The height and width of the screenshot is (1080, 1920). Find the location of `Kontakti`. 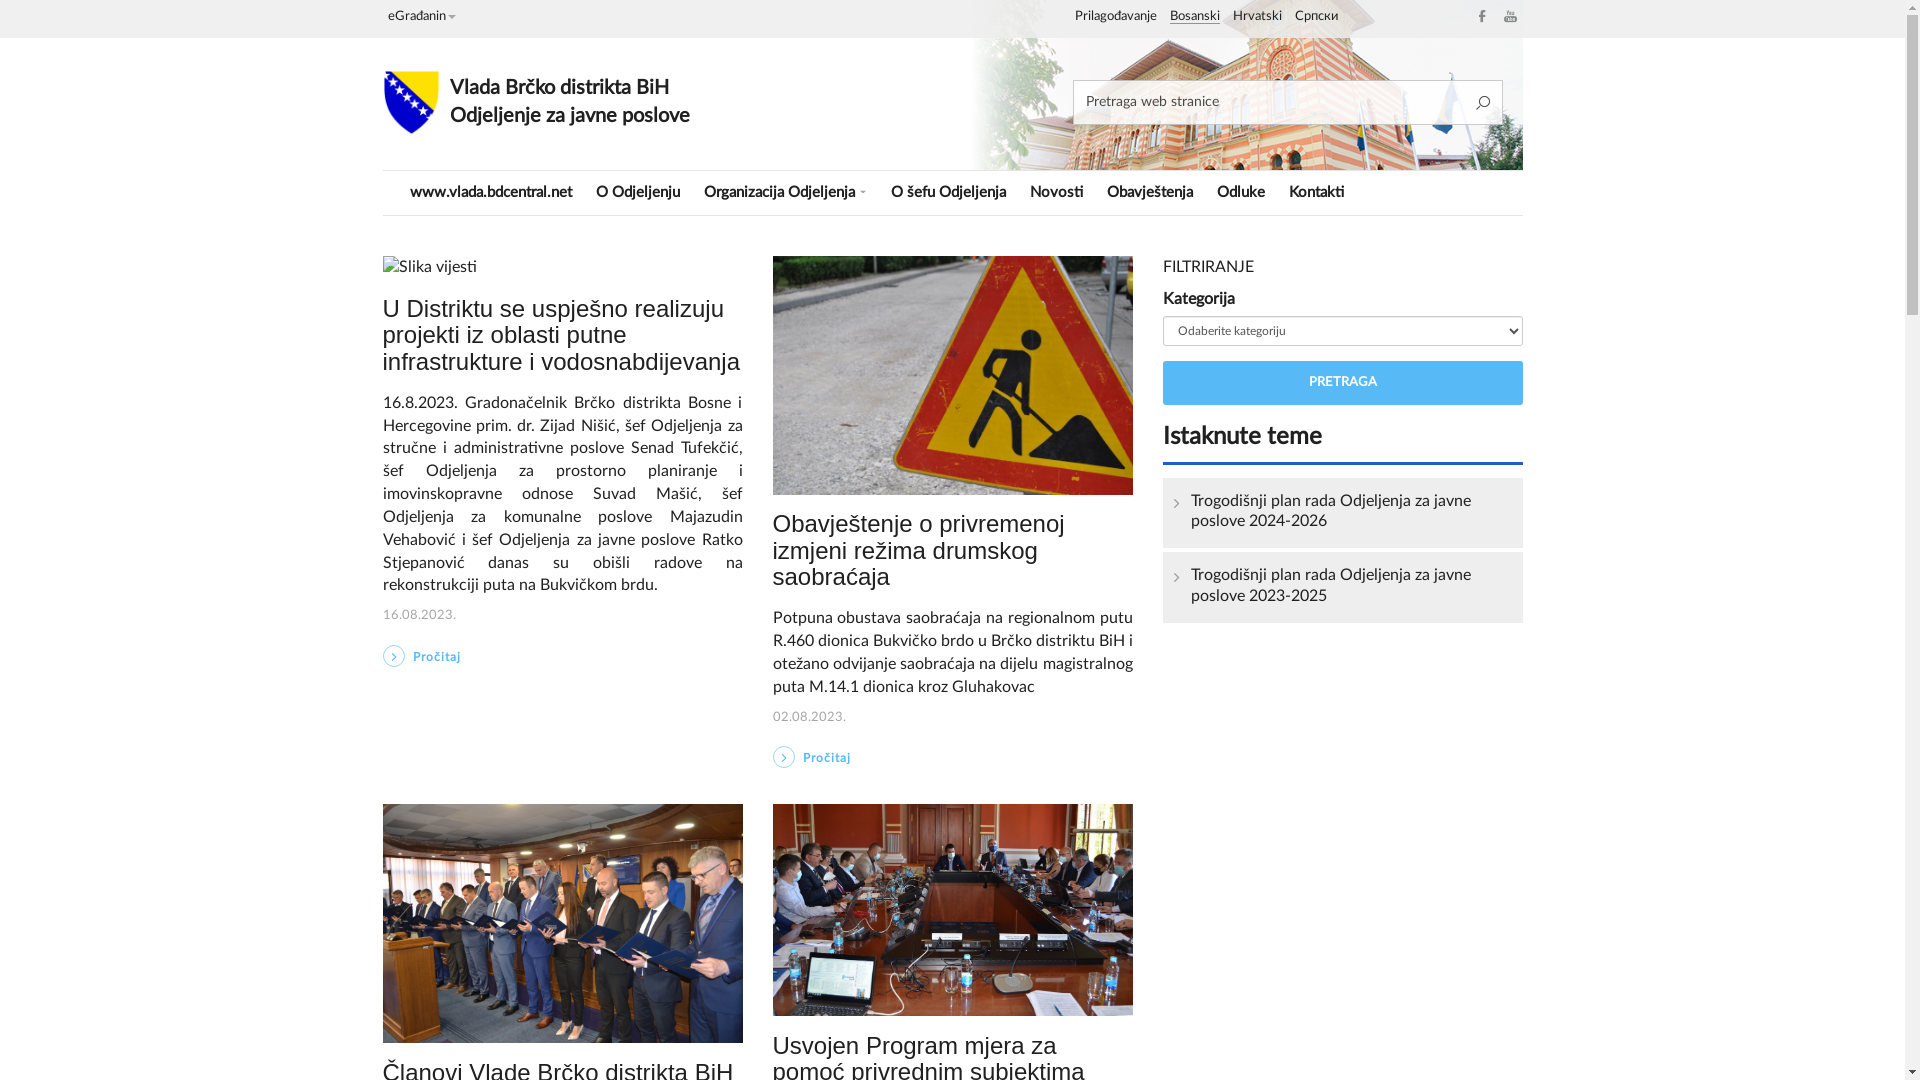

Kontakti is located at coordinates (1316, 193).